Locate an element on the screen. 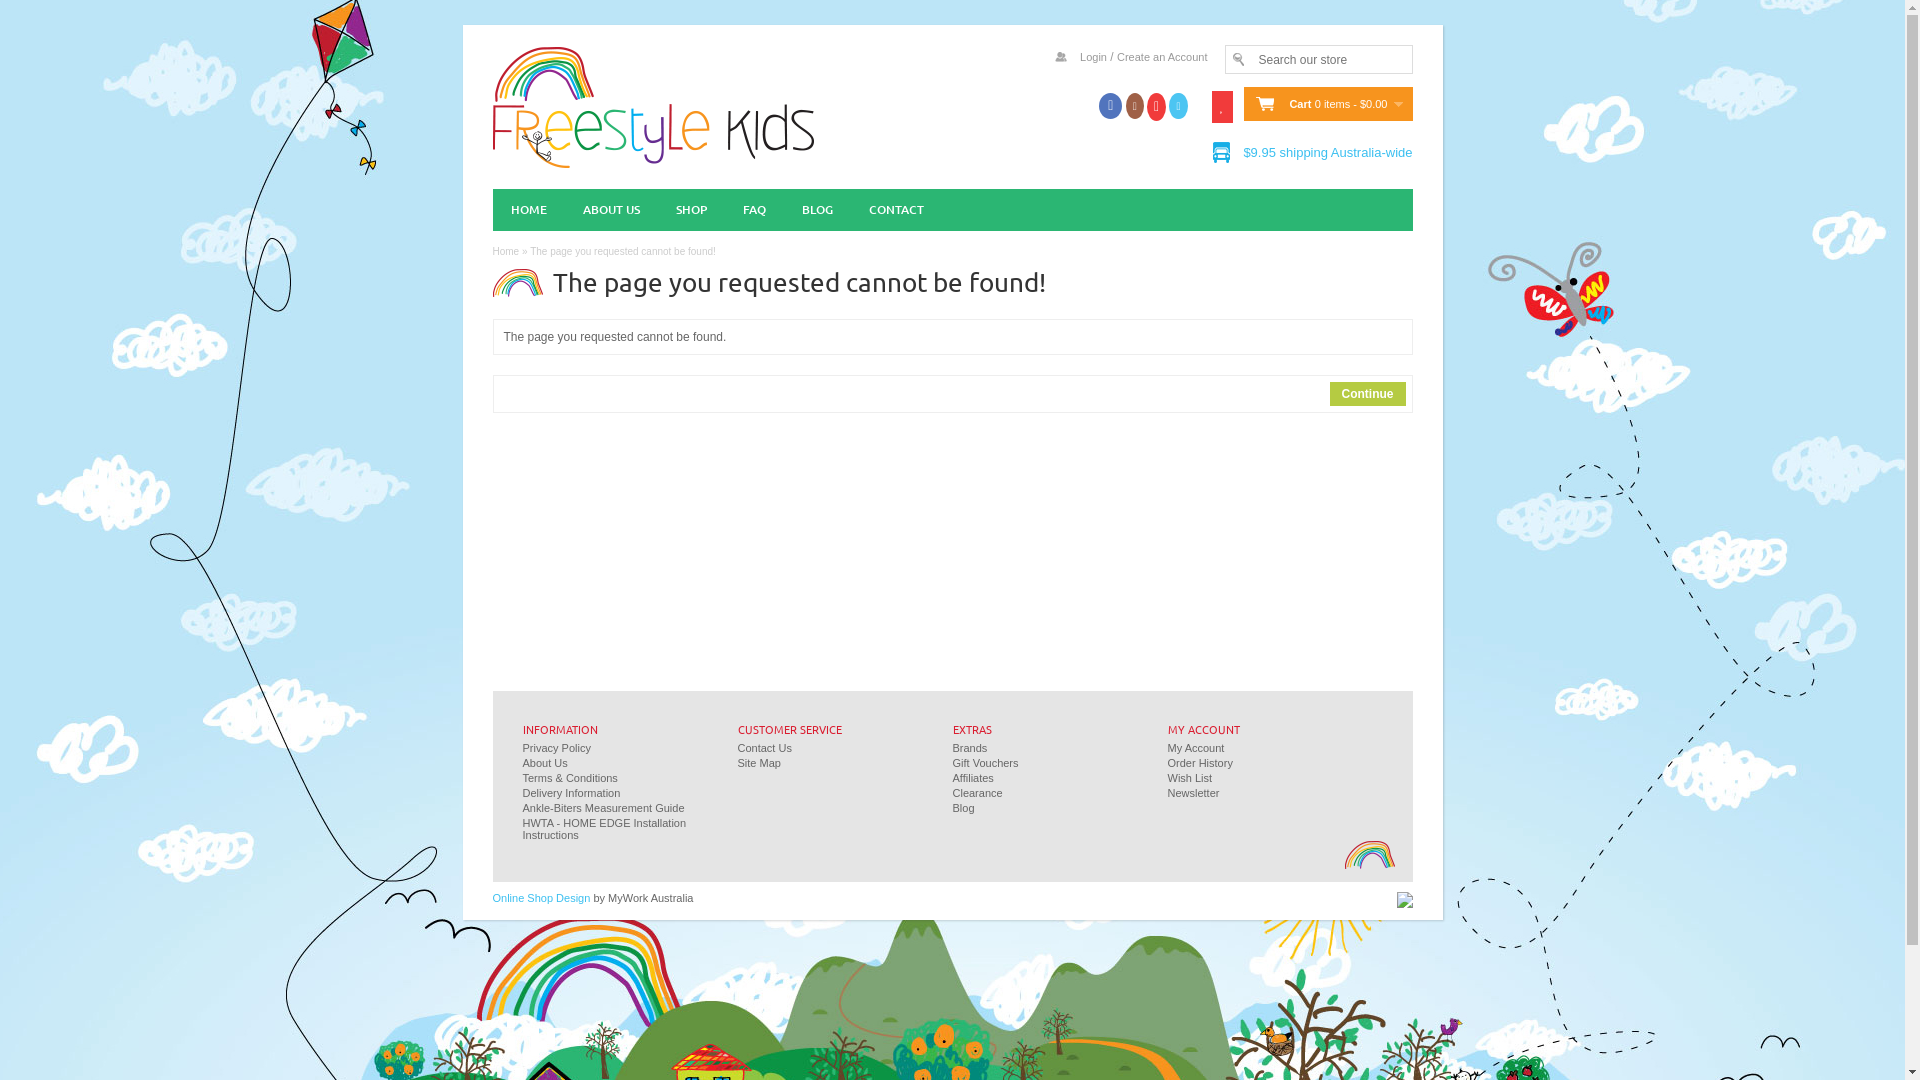  Affiliates is located at coordinates (972, 778).